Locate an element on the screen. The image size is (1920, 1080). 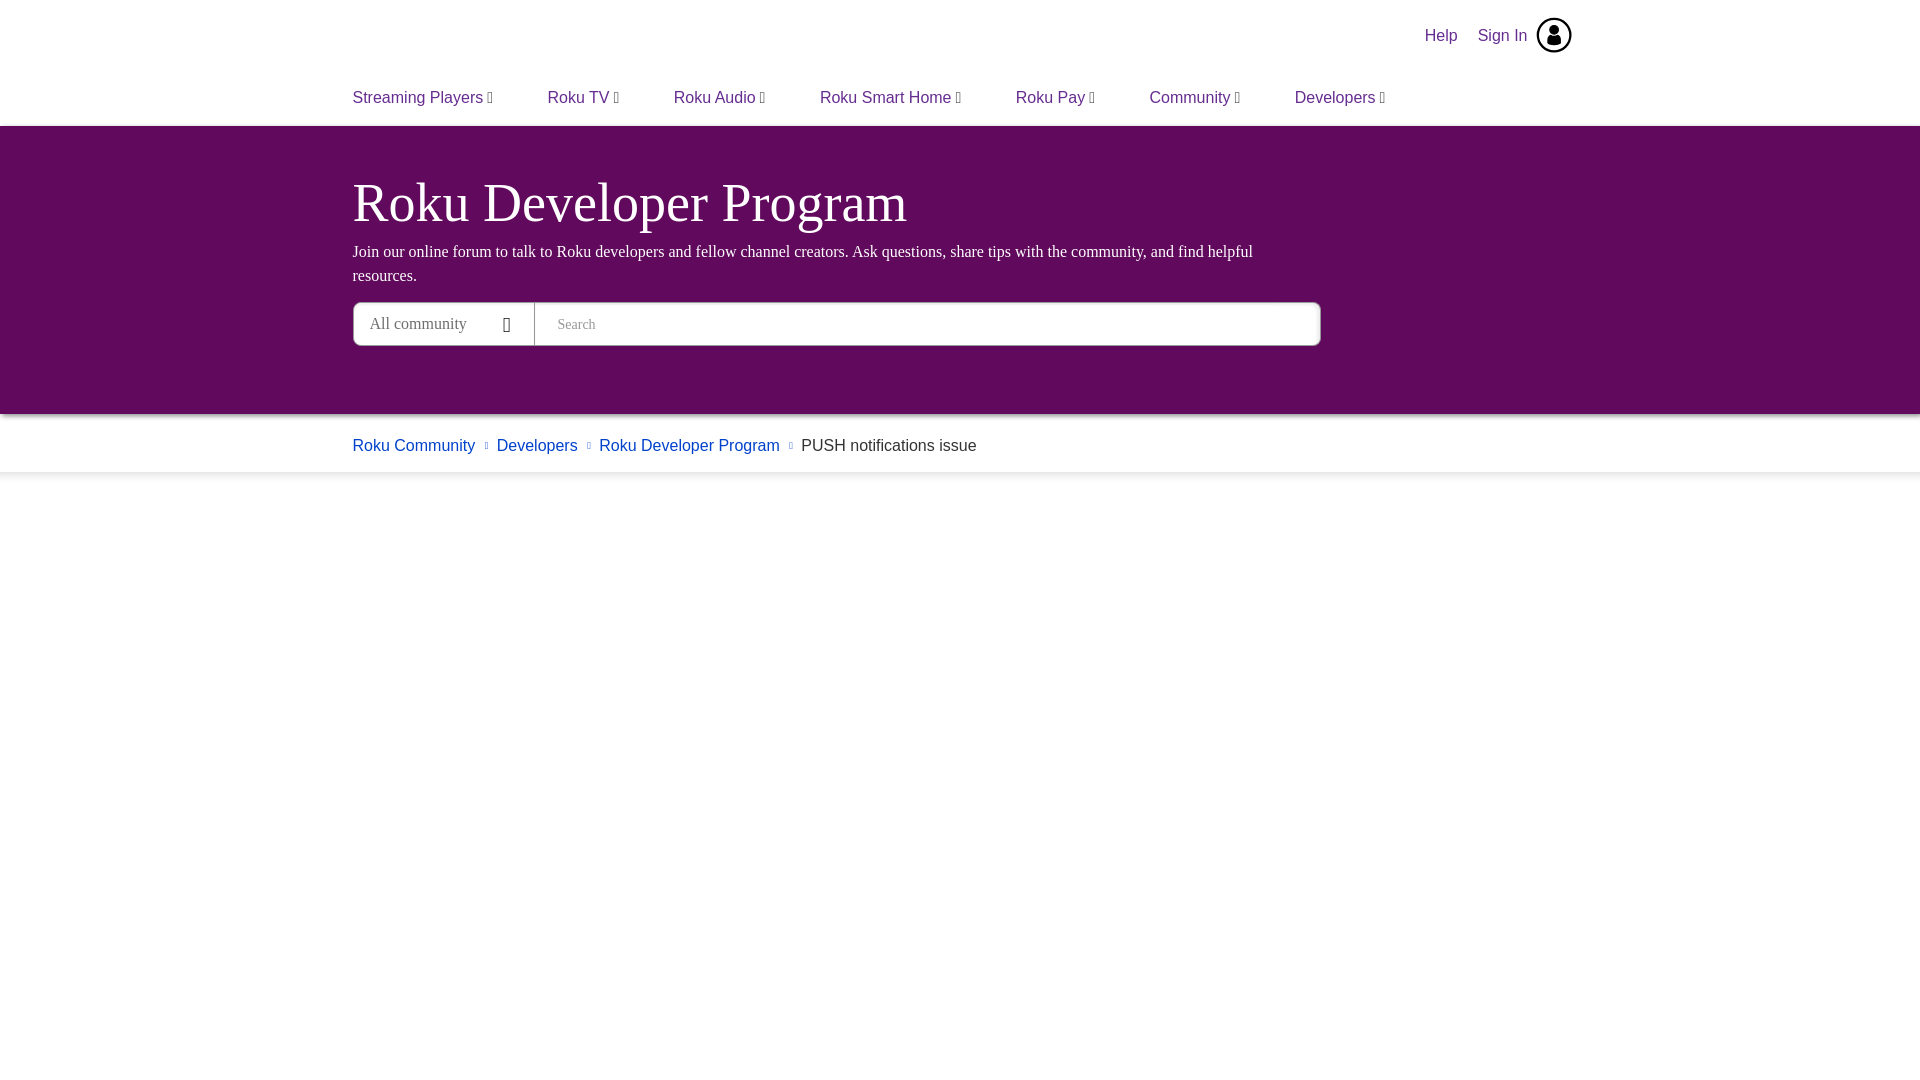
Roku Smart Home is located at coordinates (890, 97).